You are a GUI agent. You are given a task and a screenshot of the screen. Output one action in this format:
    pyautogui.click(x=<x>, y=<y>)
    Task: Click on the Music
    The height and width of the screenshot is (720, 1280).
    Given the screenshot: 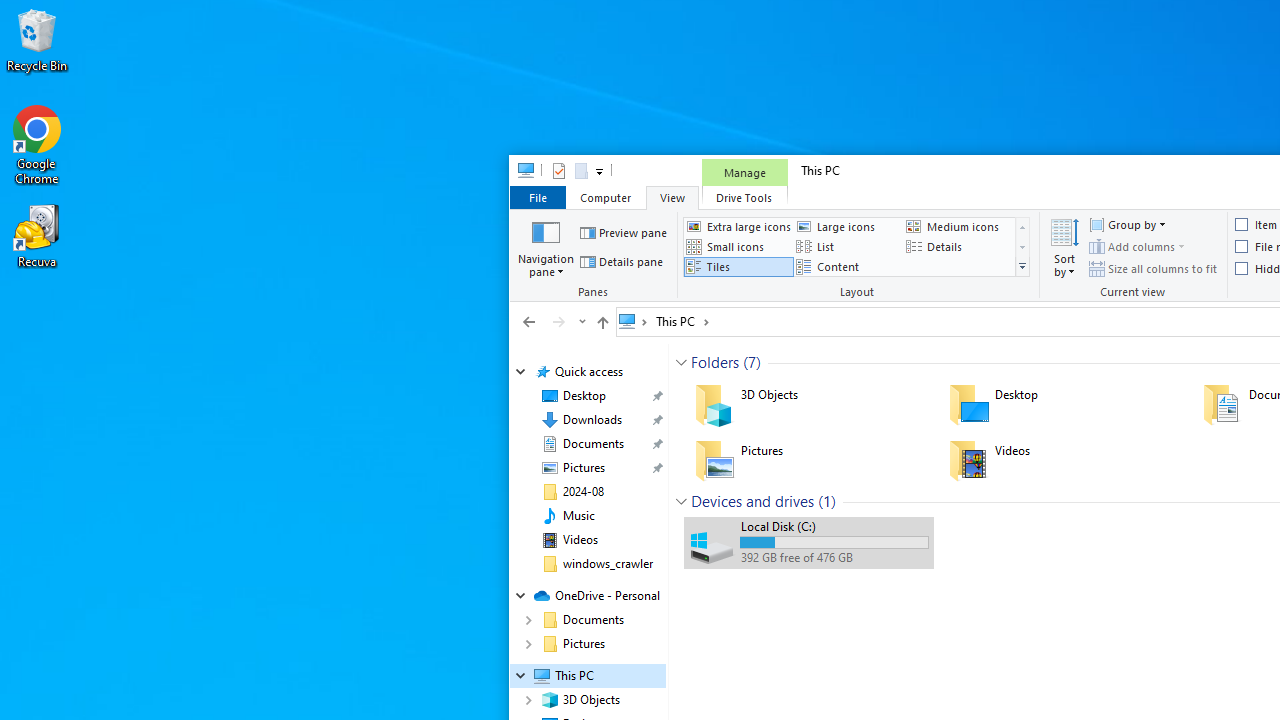 What is the action you would take?
    pyautogui.click(x=578, y=515)
    